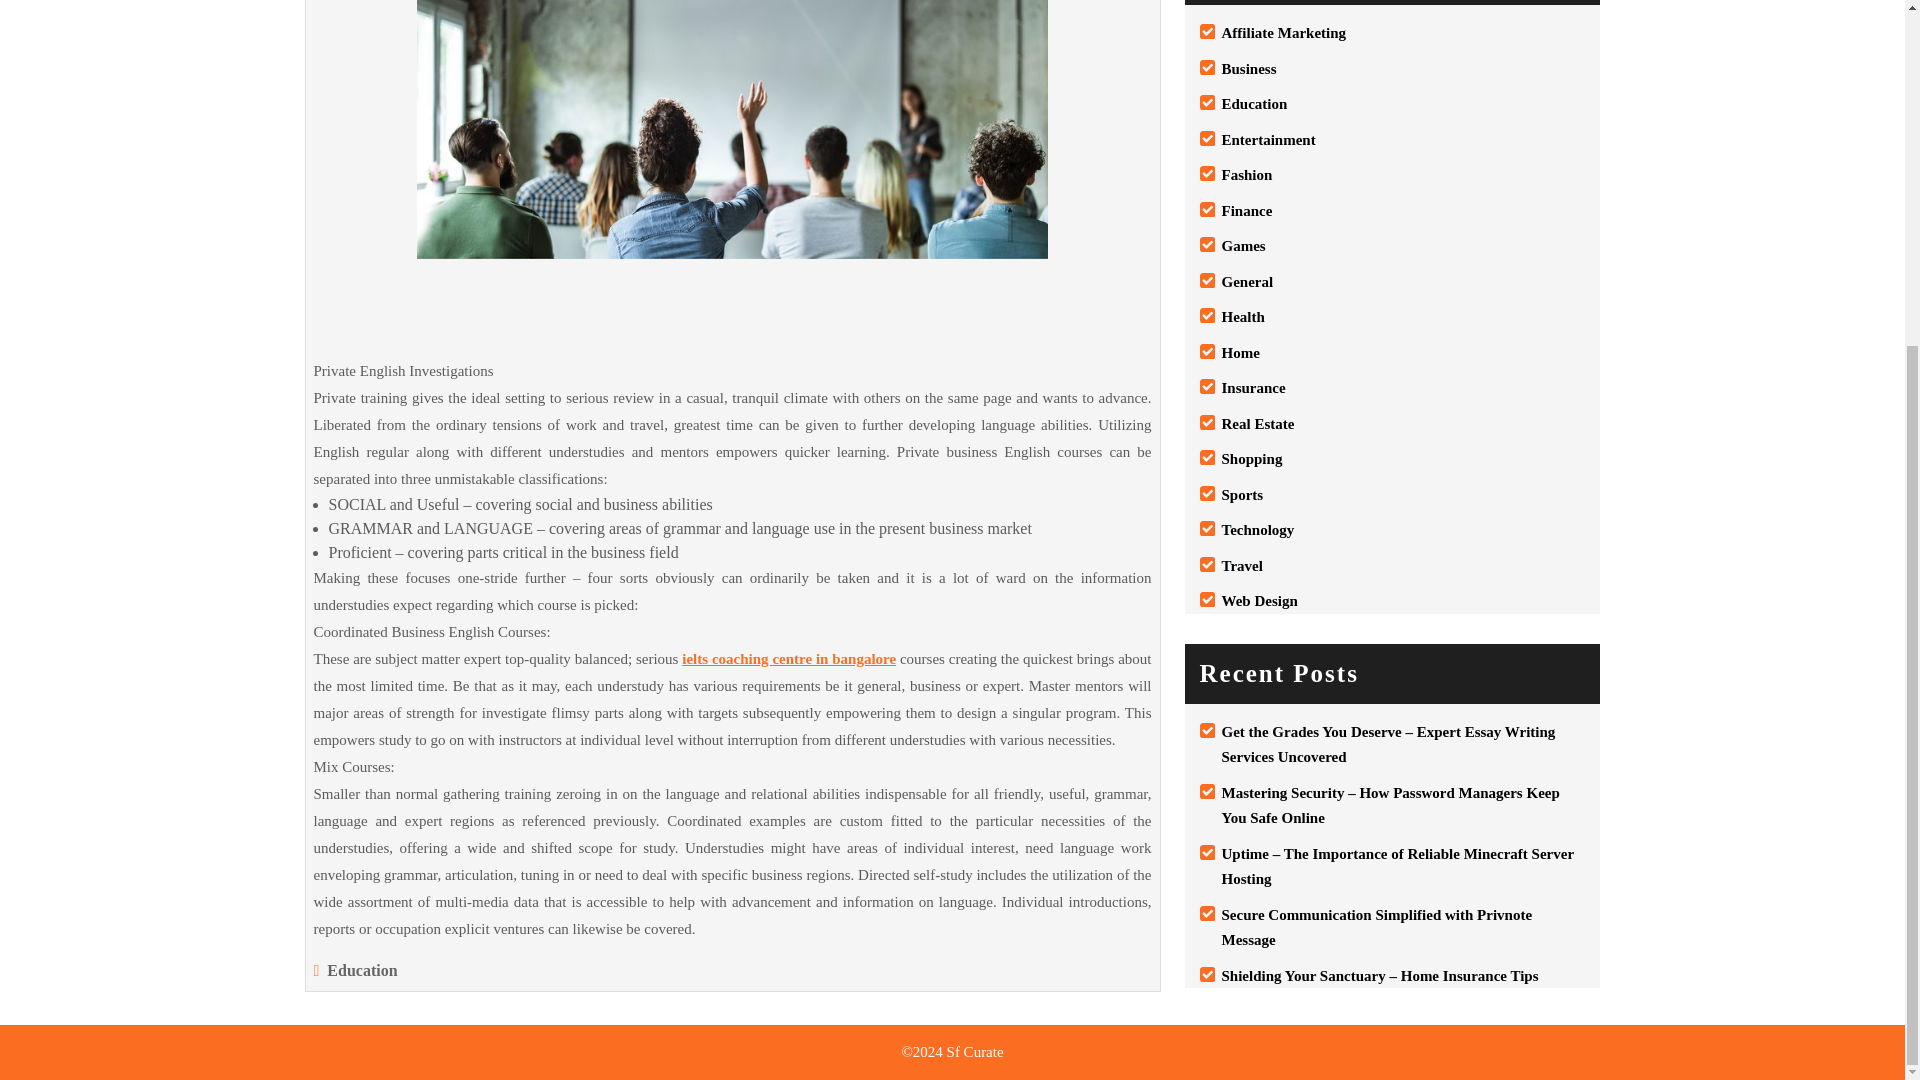  Describe the element at coordinates (1258, 529) in the screenshot. I see `Technology` at that location.